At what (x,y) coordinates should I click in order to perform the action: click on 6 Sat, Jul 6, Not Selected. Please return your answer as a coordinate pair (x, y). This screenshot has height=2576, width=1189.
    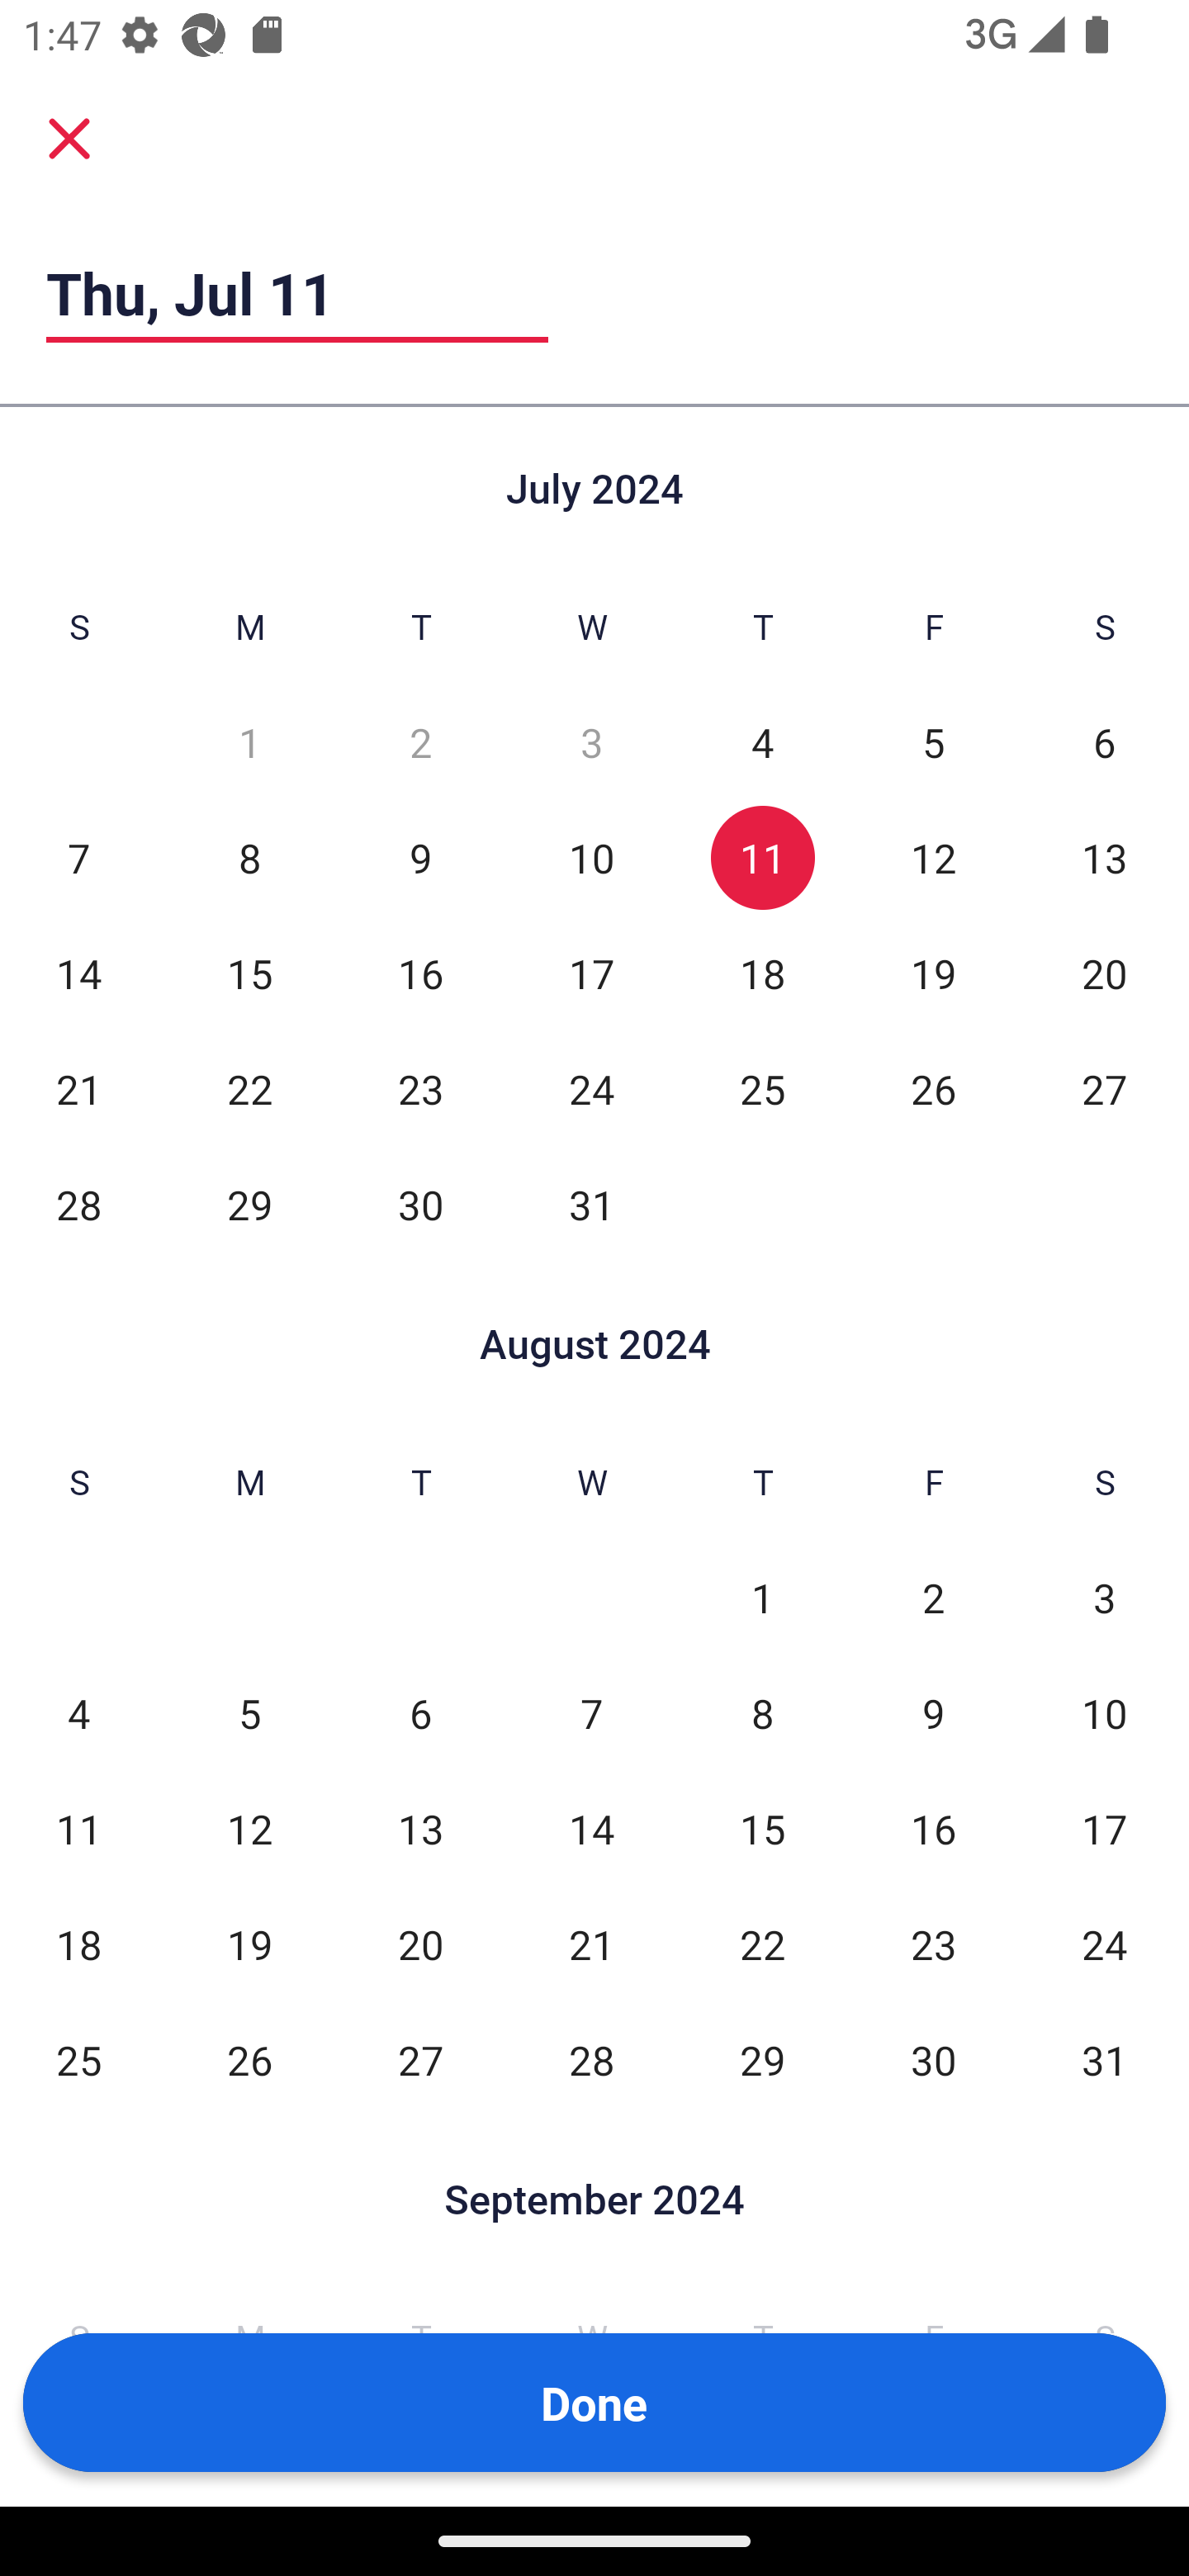
    Looking at the image, I should click on (1105, 743).